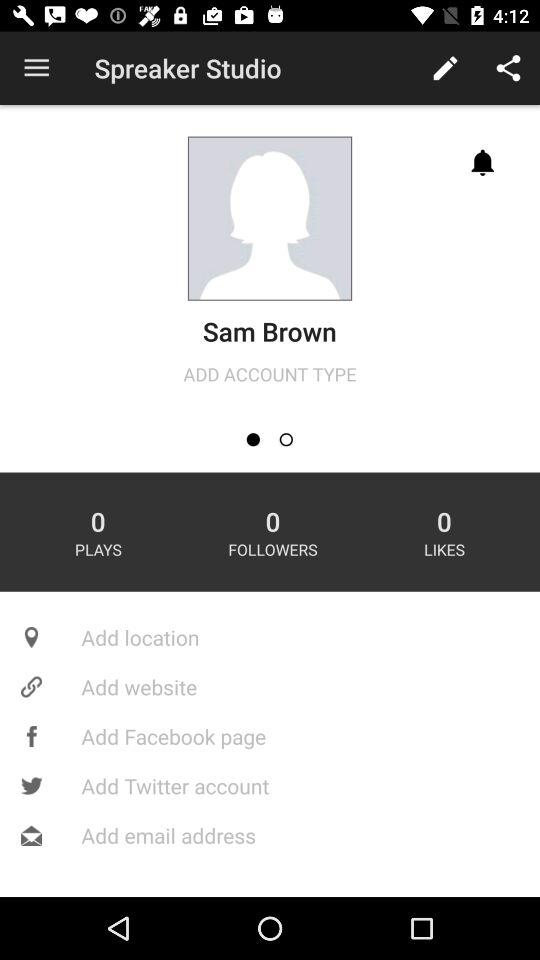  Describe the element at coordinates (286, 440) in the screenshot. I see `settings` at that location.